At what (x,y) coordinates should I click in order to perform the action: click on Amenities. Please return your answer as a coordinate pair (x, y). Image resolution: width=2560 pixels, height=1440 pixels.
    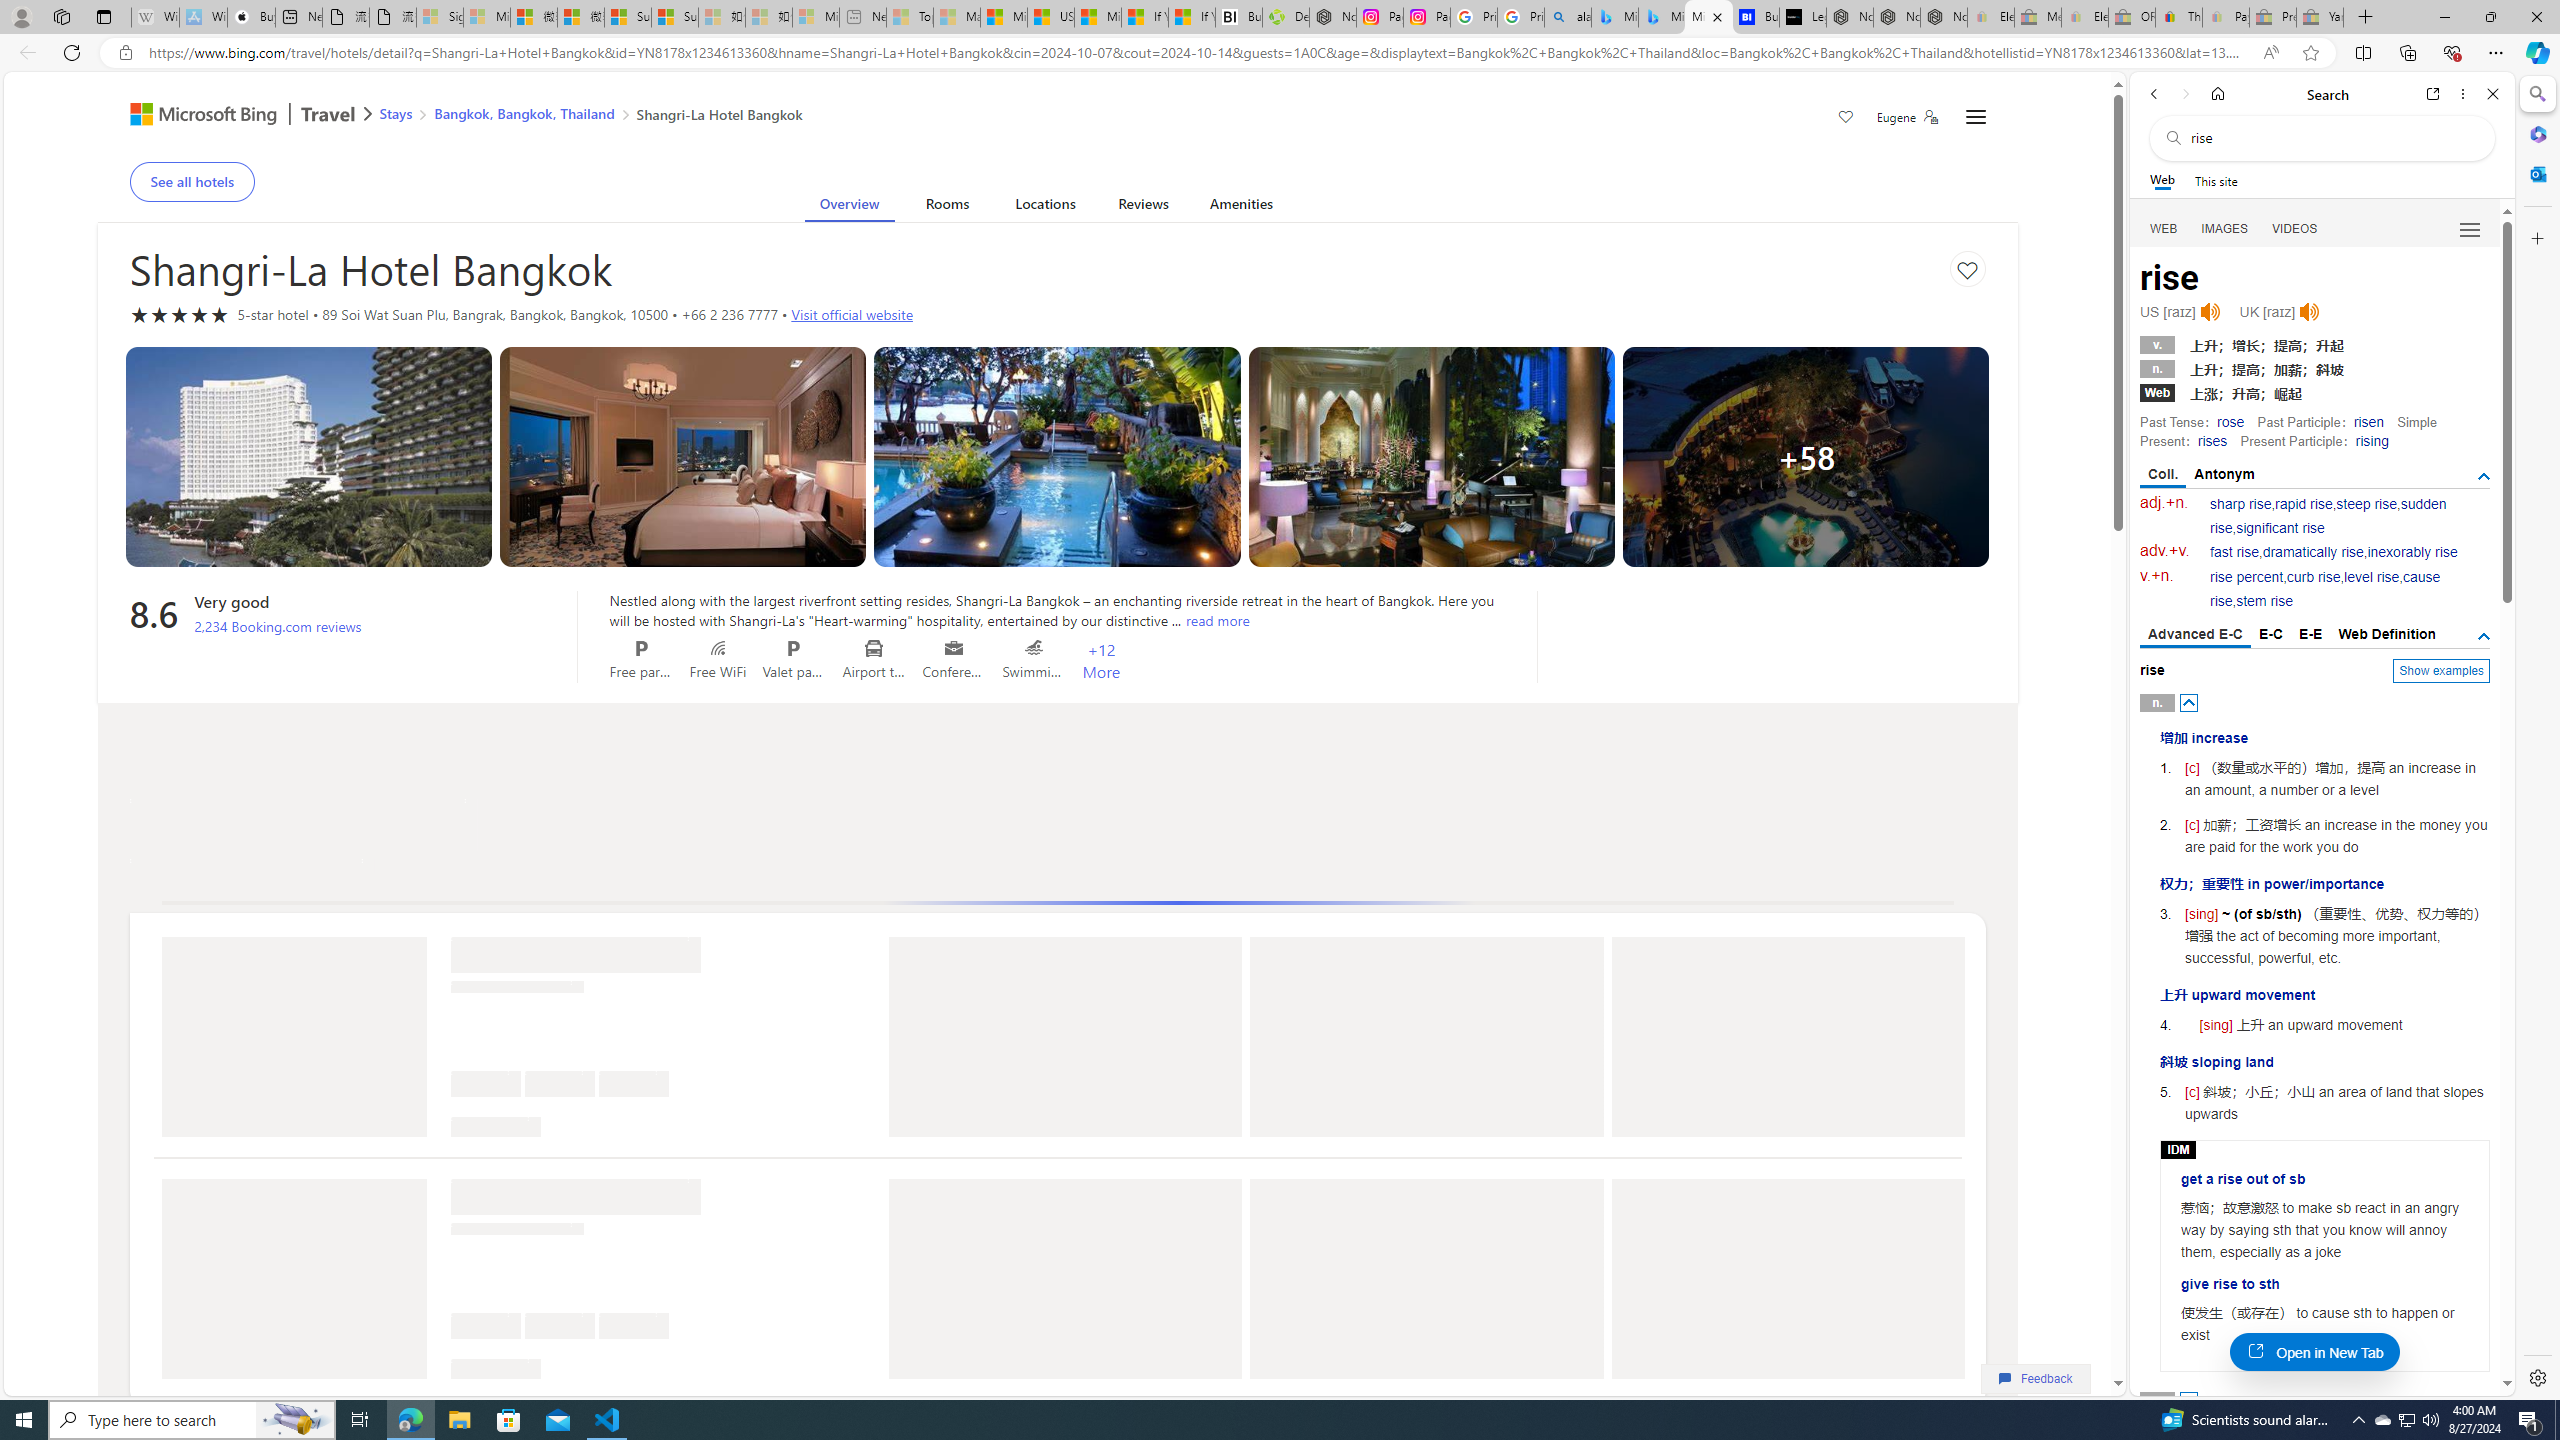
    Looking at the image, I should click on (1241, 208).